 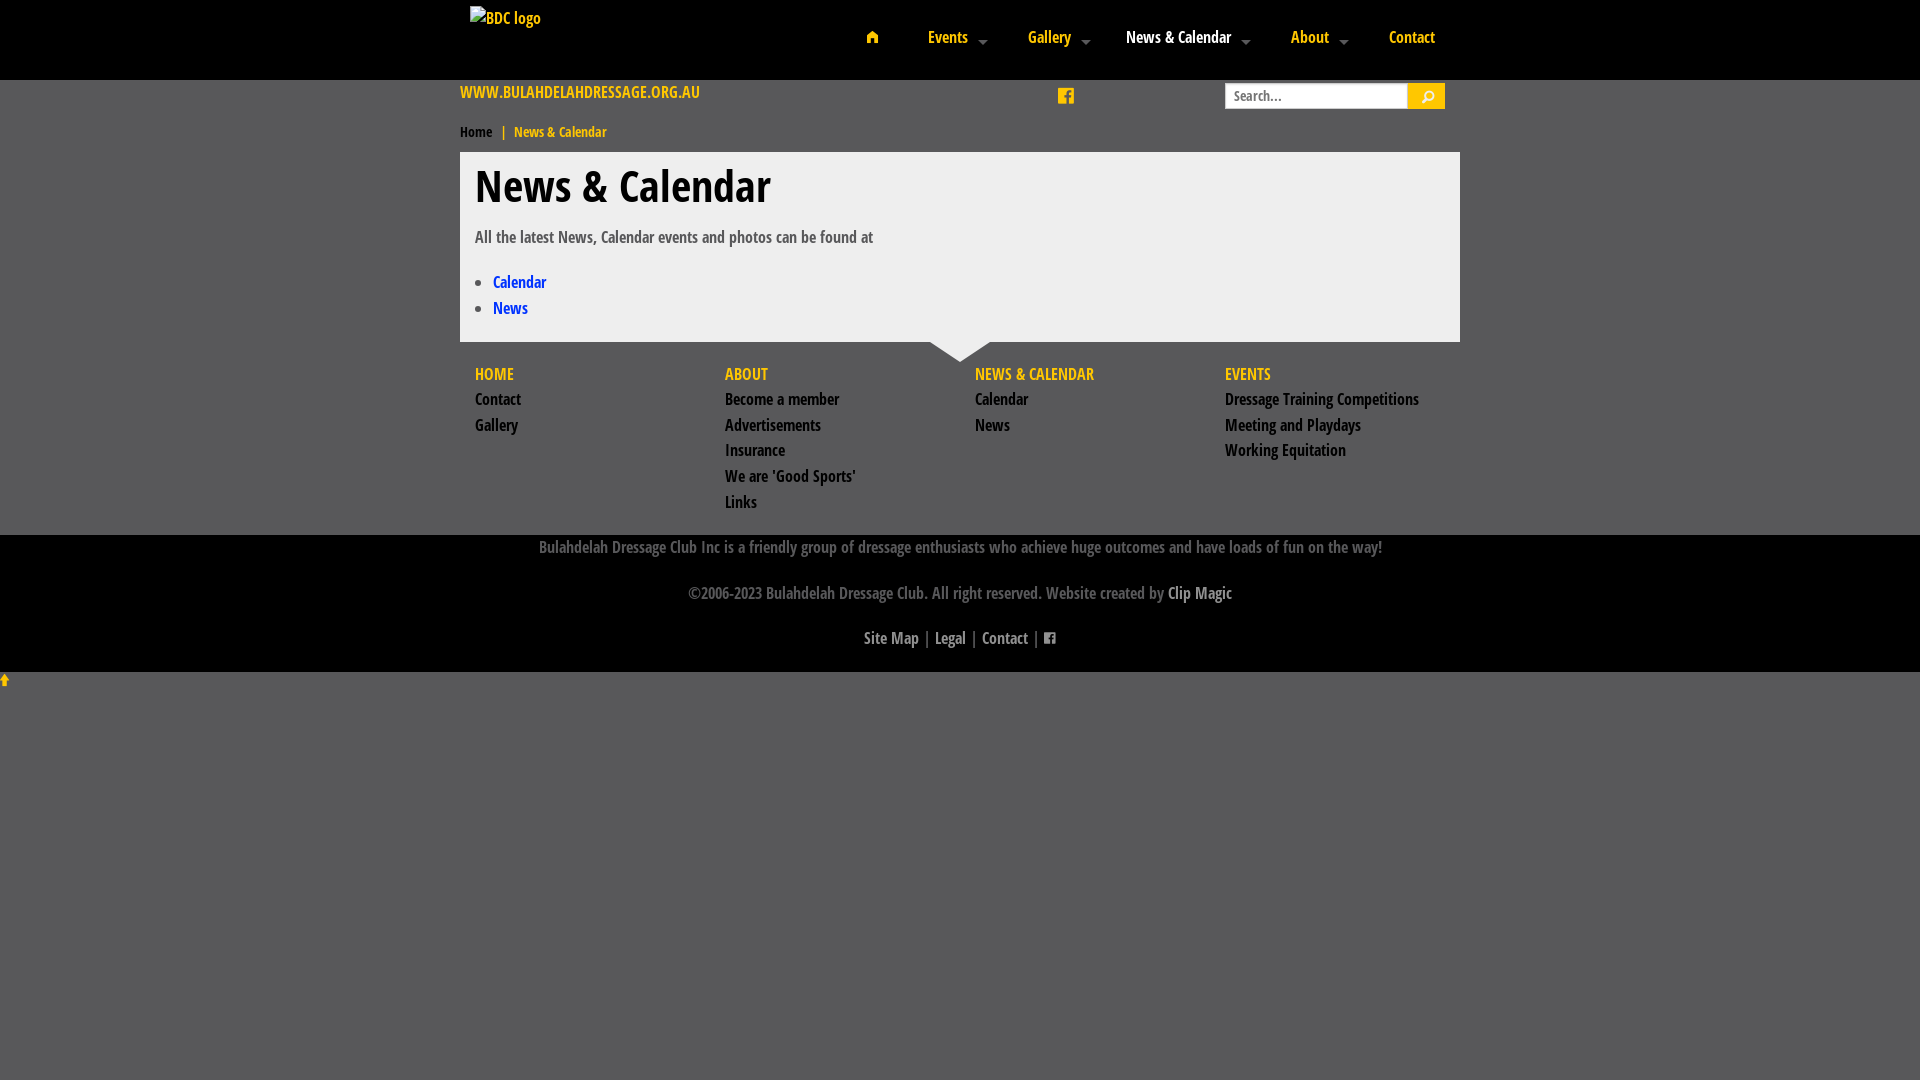 What do you see at coordinates (780, 86) in the screenshot?
I see `Results from 2009 to 2018` at bounding box center [780, 86].